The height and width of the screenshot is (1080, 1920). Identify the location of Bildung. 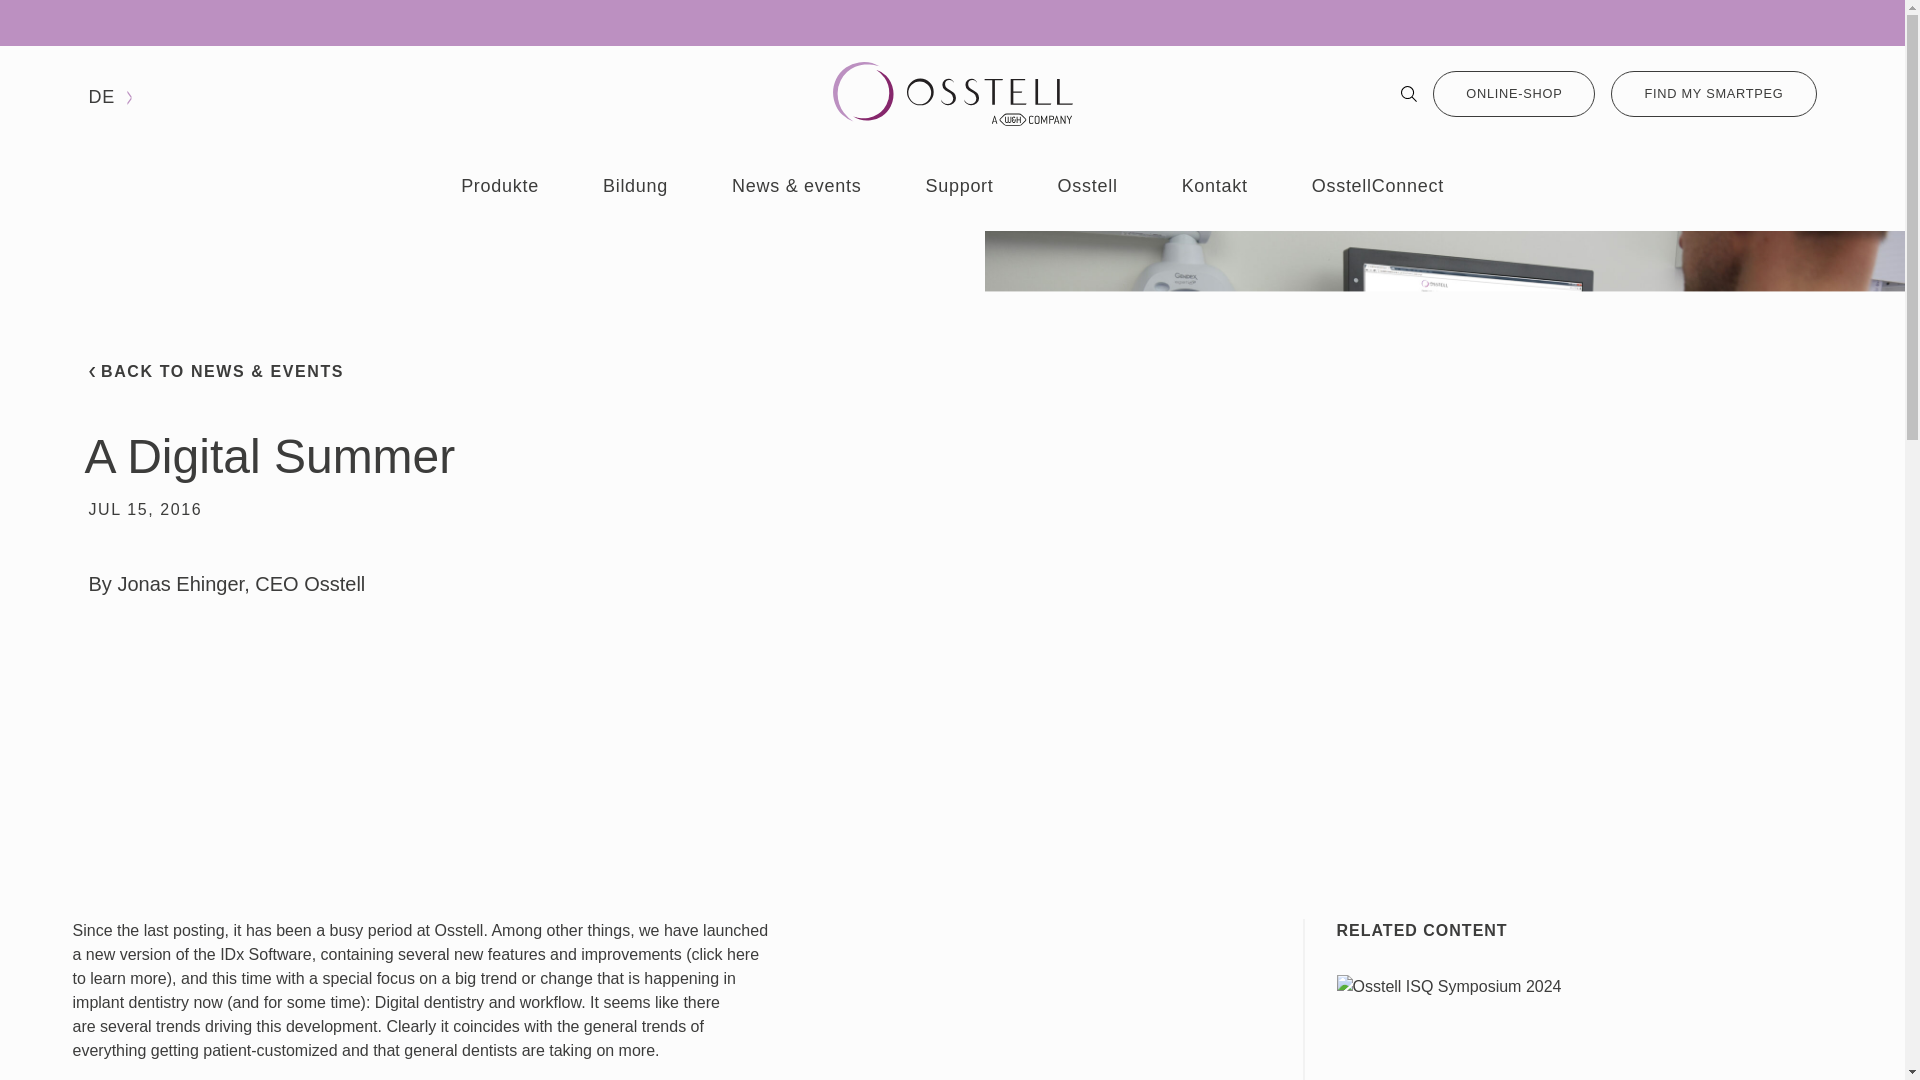
(635, 186).